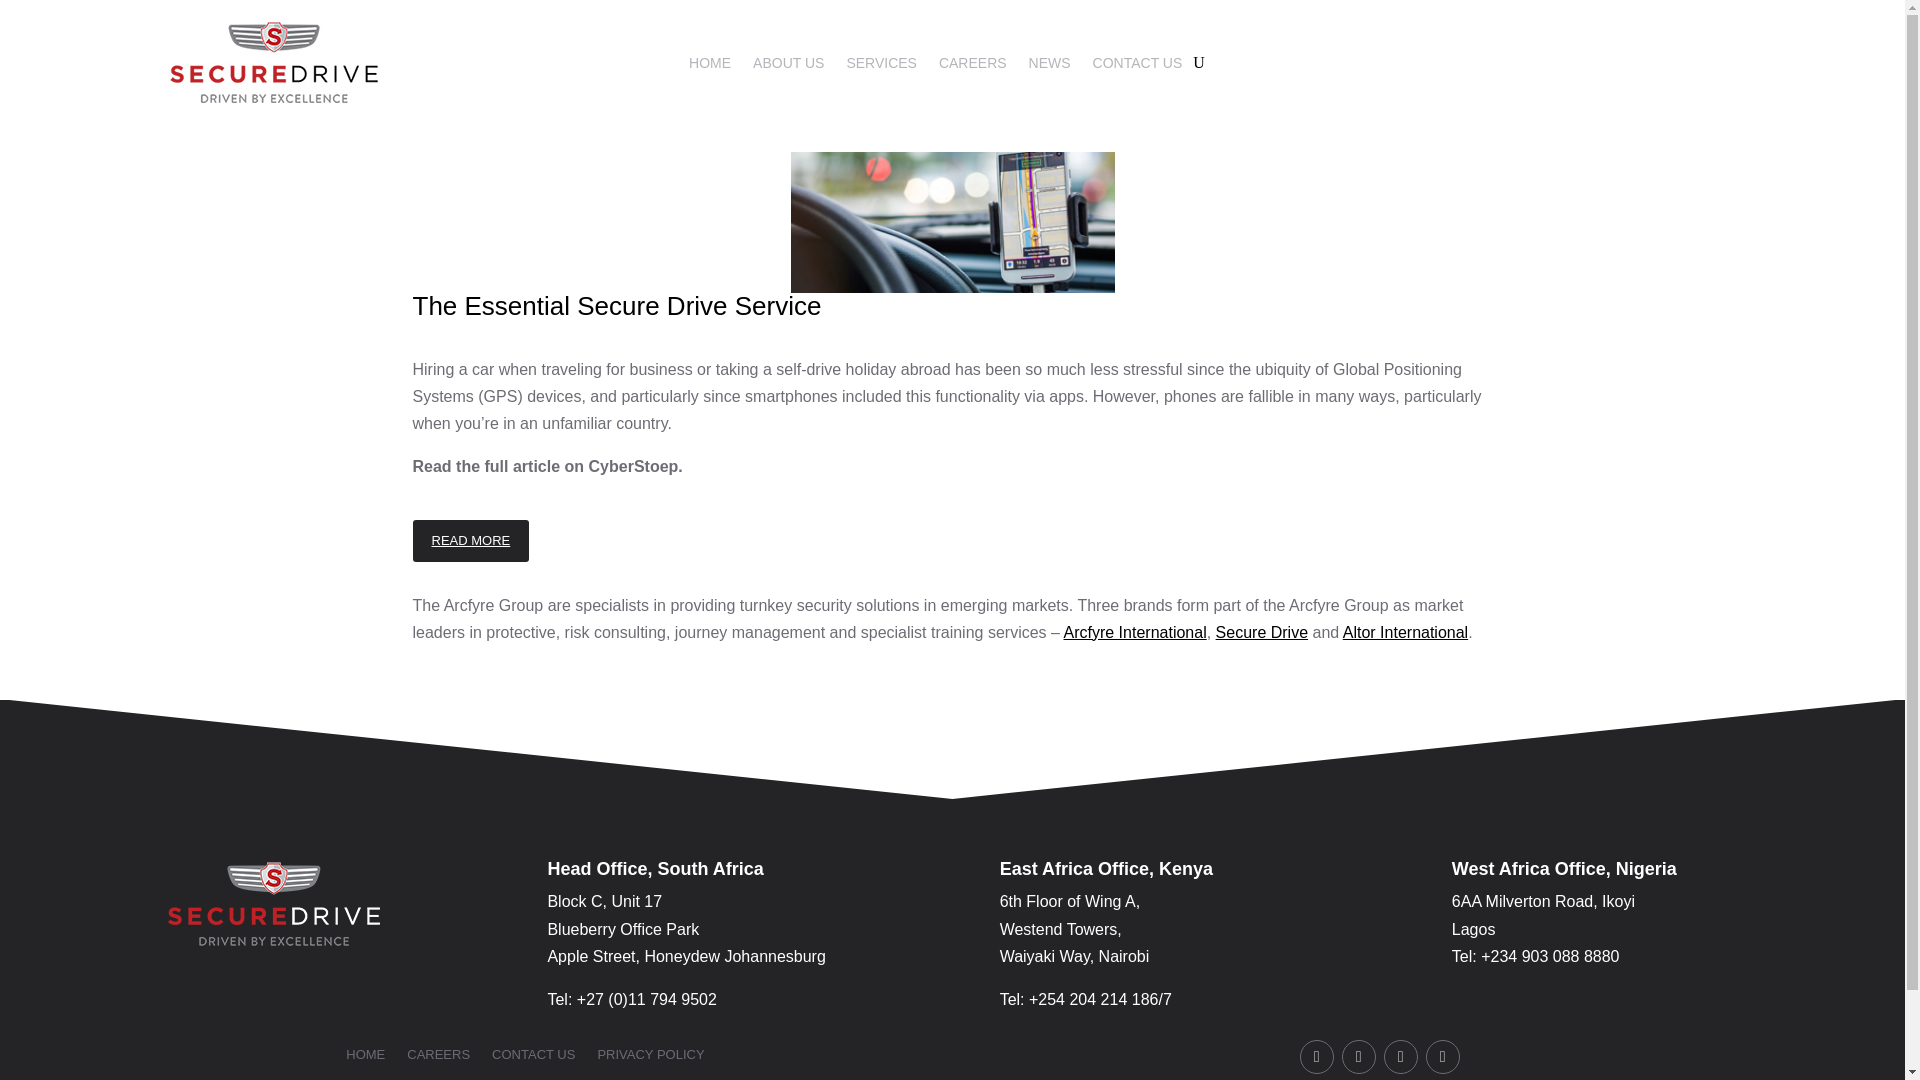  Describe the element at coordinates (710, 66) in the screenshot. I see `HOME` at that location.